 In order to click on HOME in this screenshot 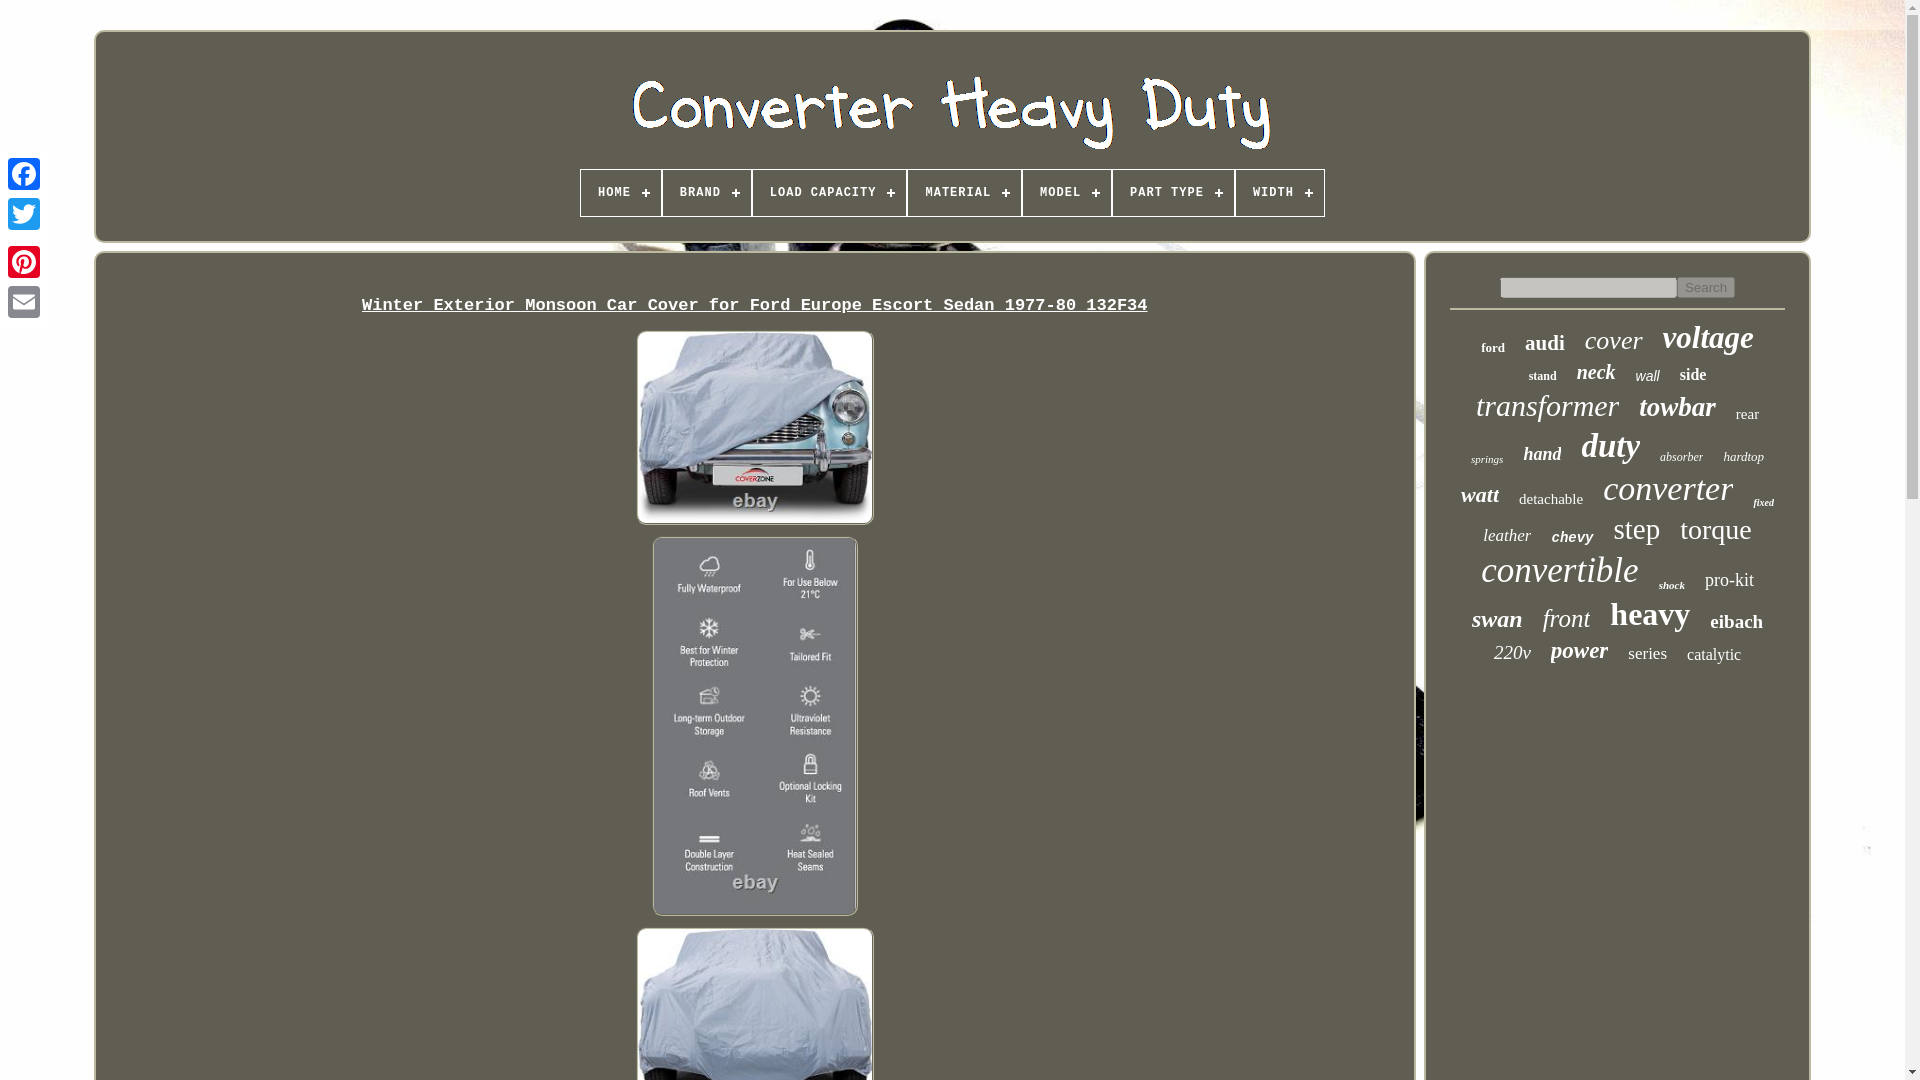, I will do `click(620, 192)`.